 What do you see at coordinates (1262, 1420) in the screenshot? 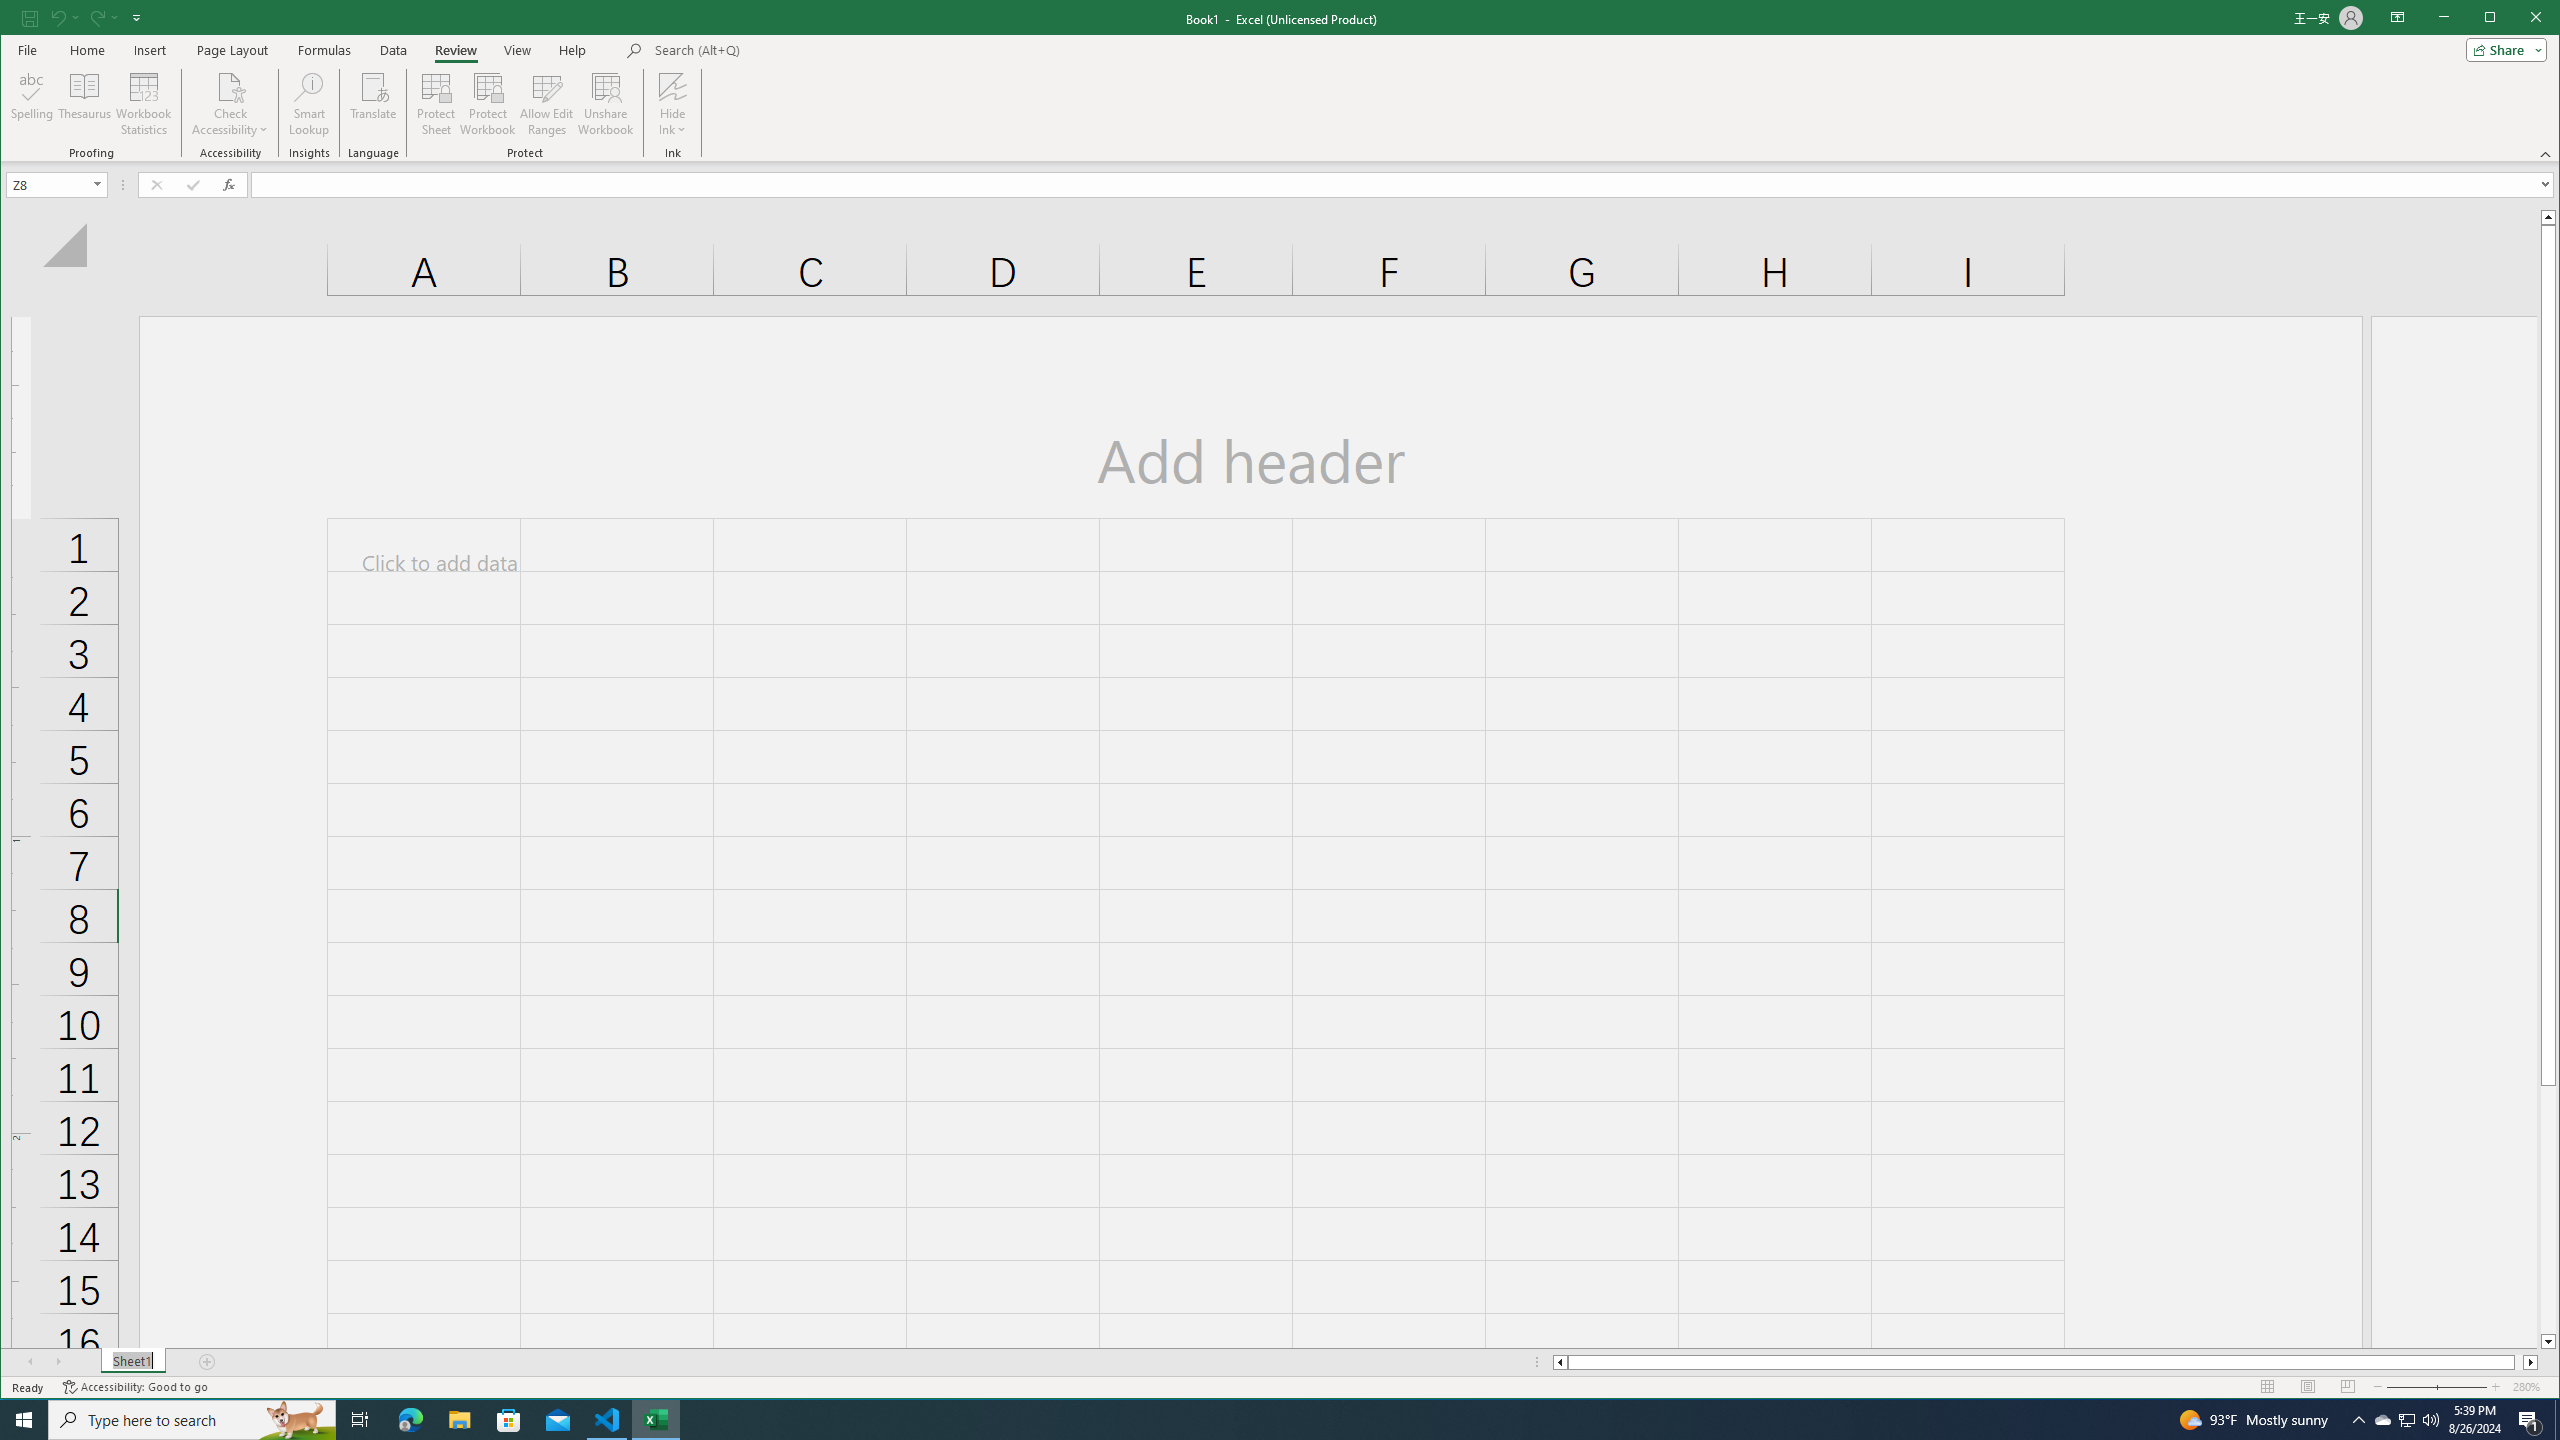
I see `Running applications` at bounding box center [1262, 1420].